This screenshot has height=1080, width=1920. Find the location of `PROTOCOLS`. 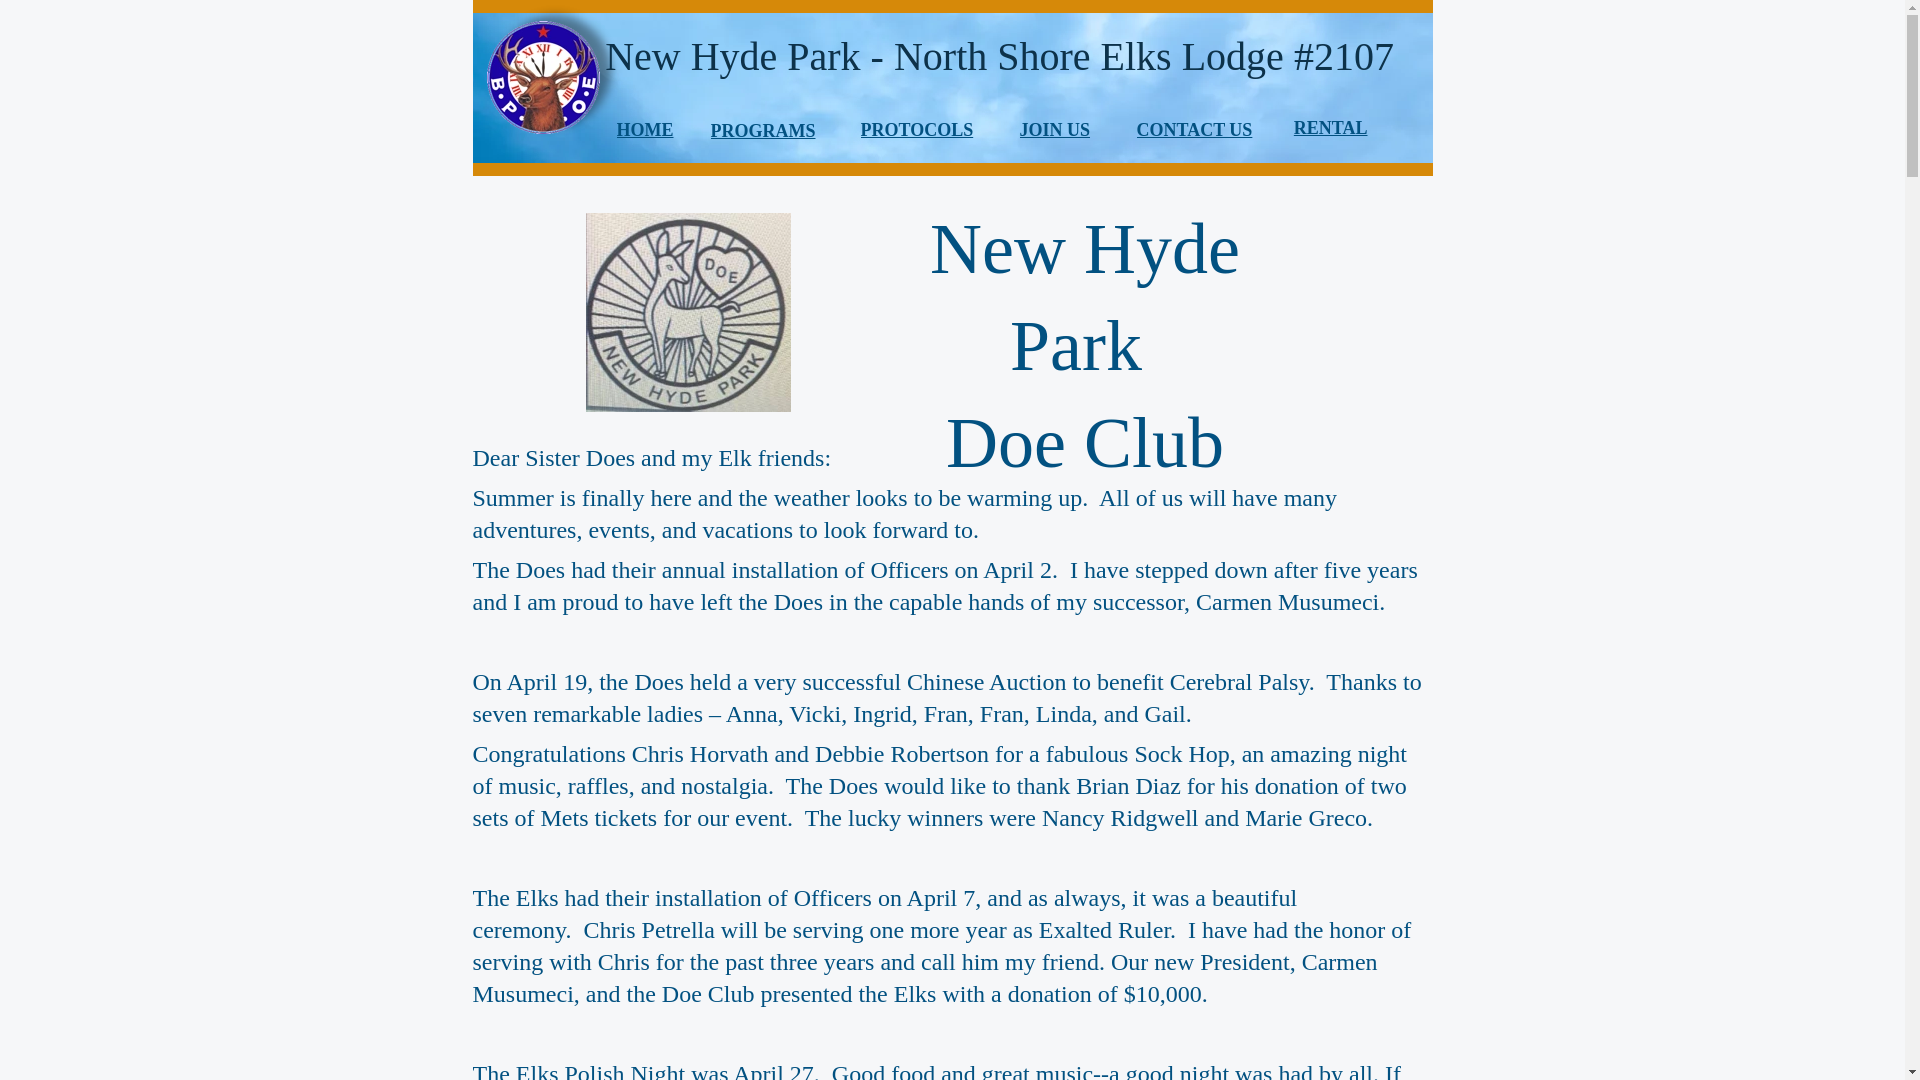

PROTOCOLS is located at coordinates (916, 130).